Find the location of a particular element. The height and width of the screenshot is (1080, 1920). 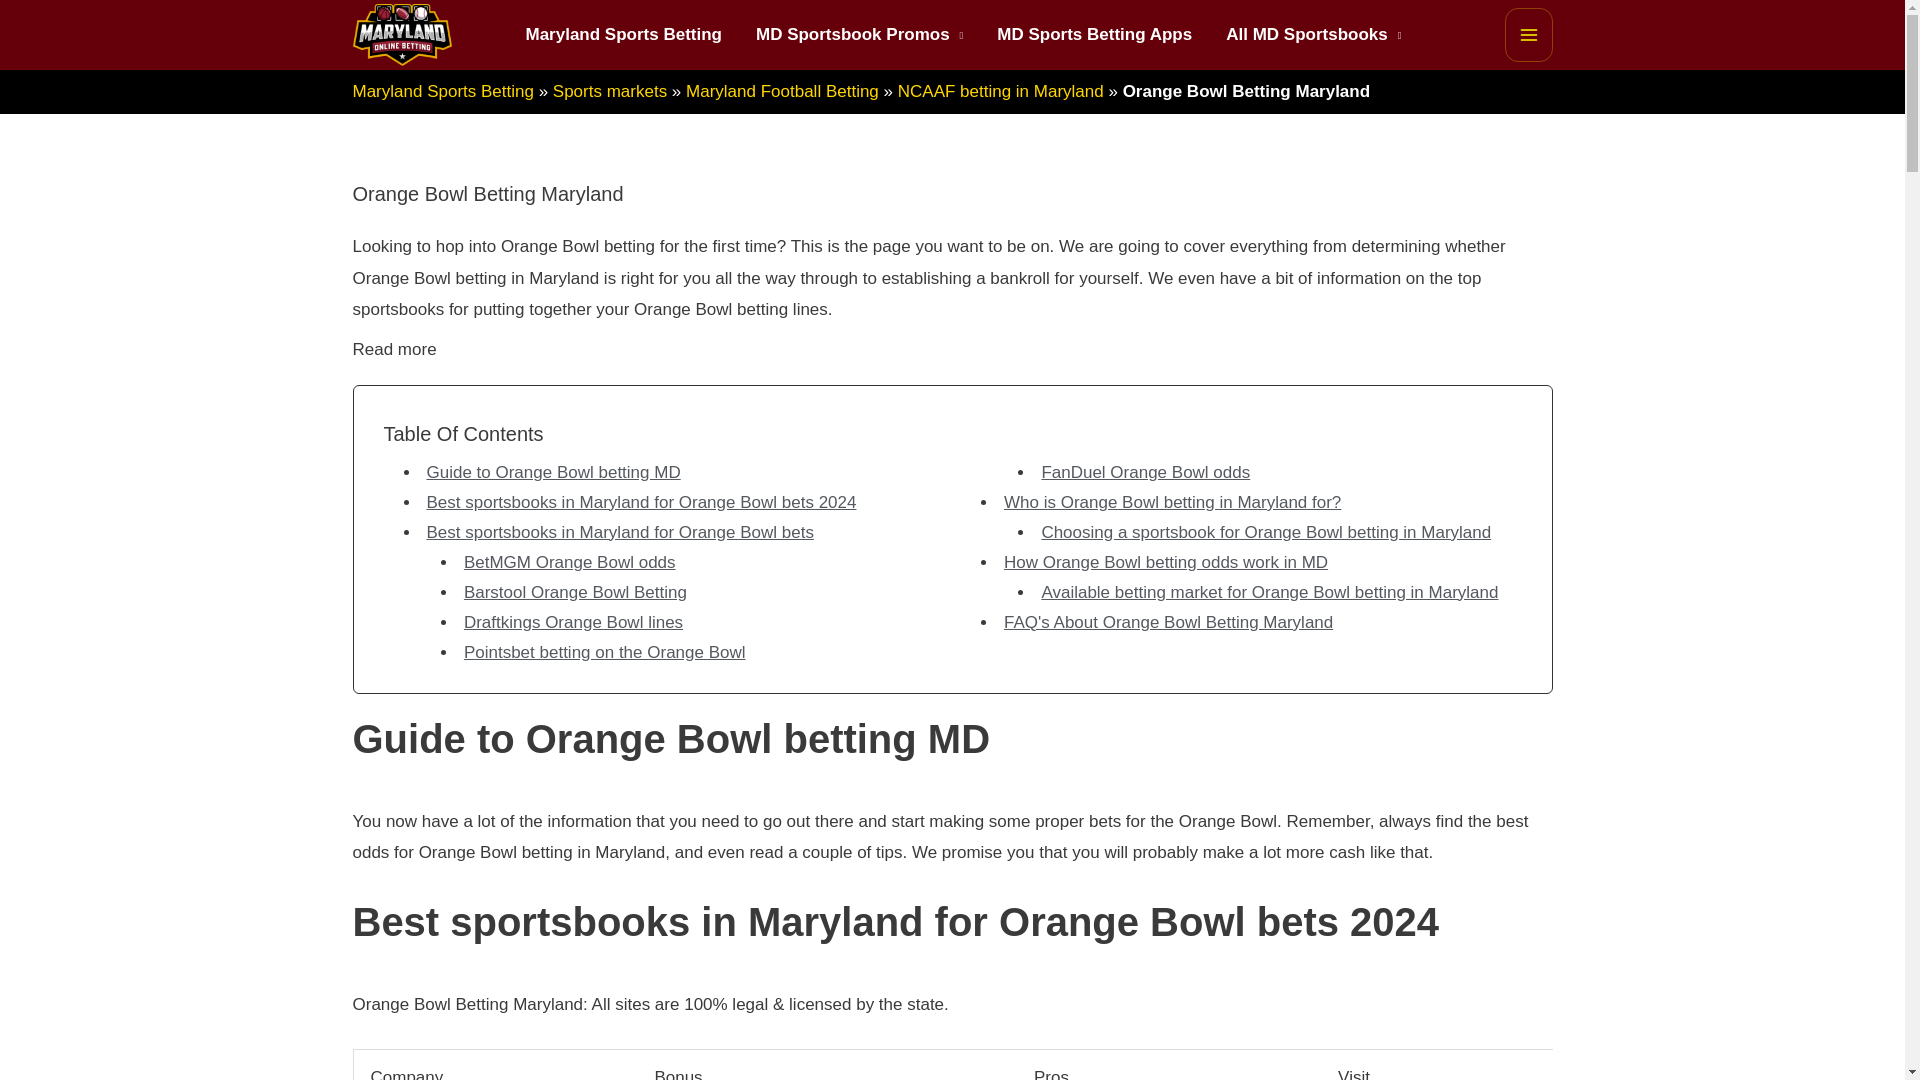

Best sportsbooks in Maryland for Orange Bowl bets 2024 is located at coordinates (641, 502).